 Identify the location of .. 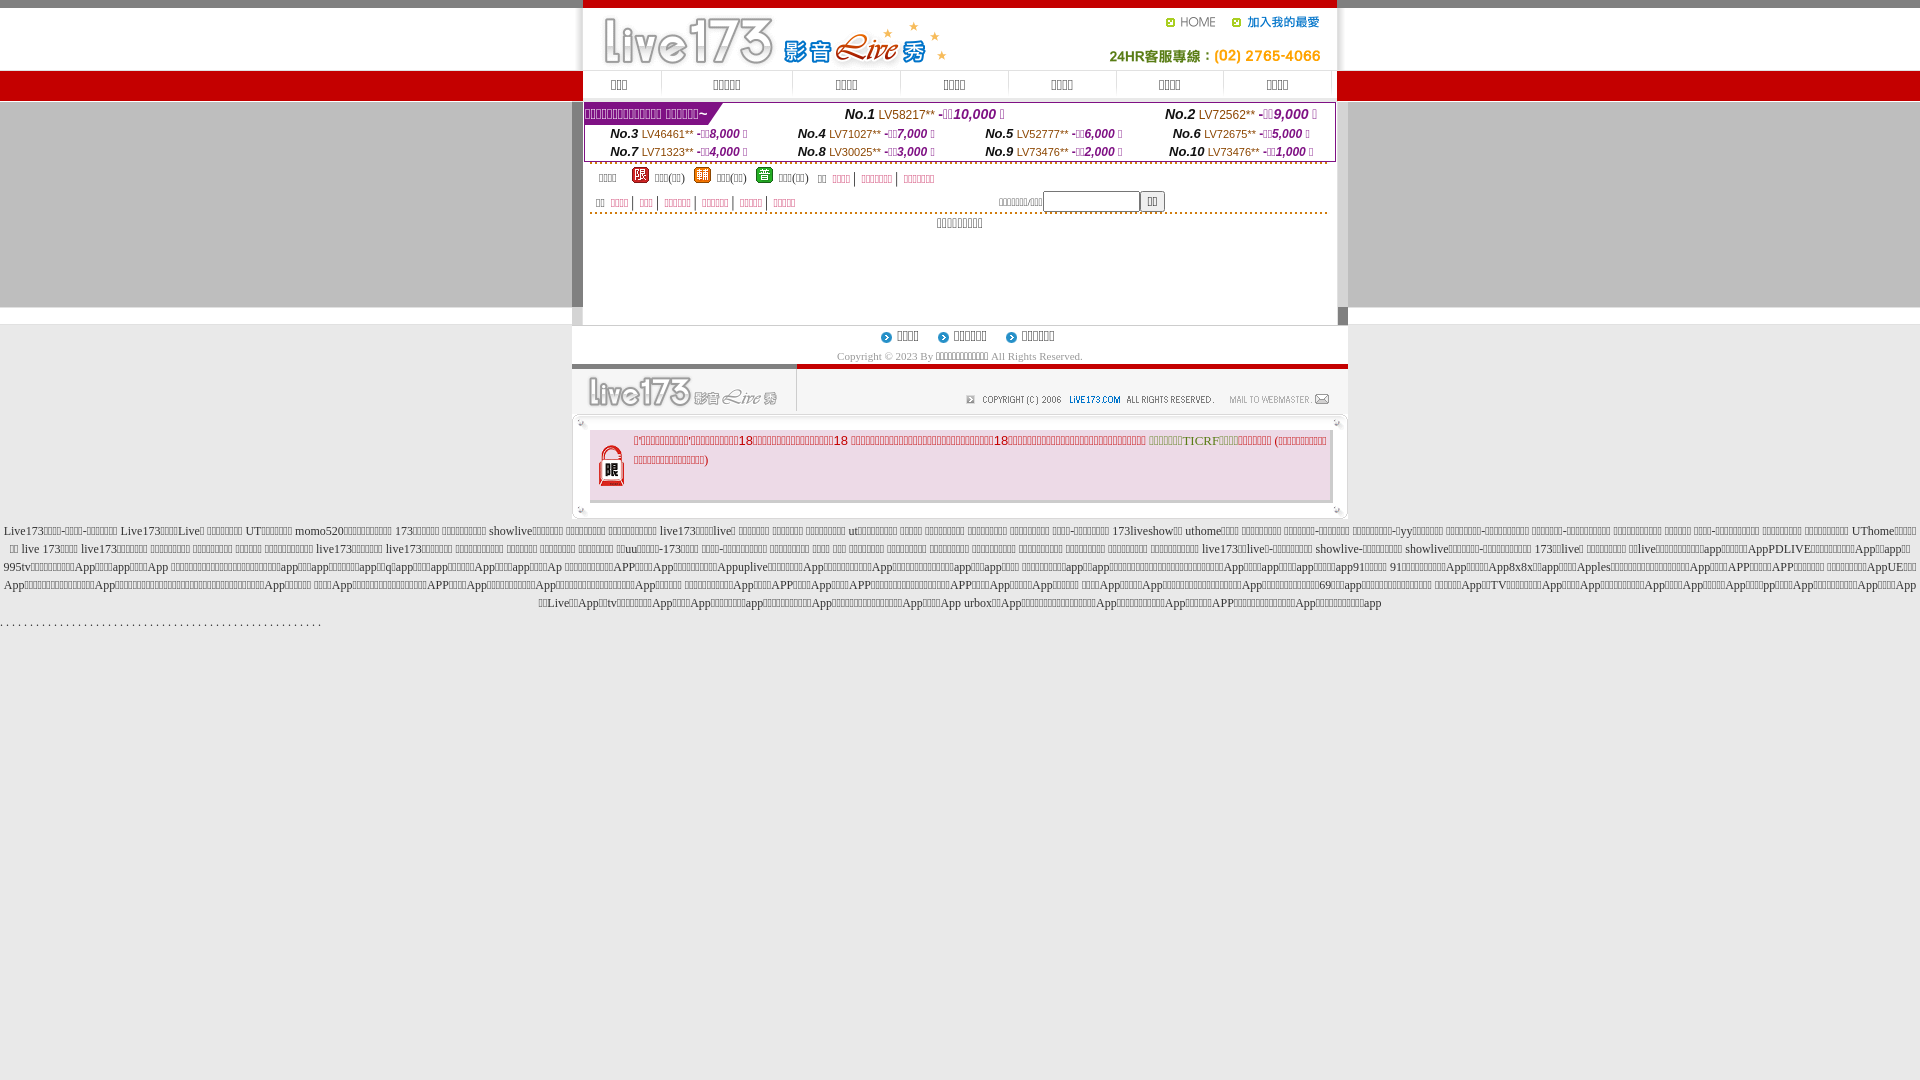
(74, 622).